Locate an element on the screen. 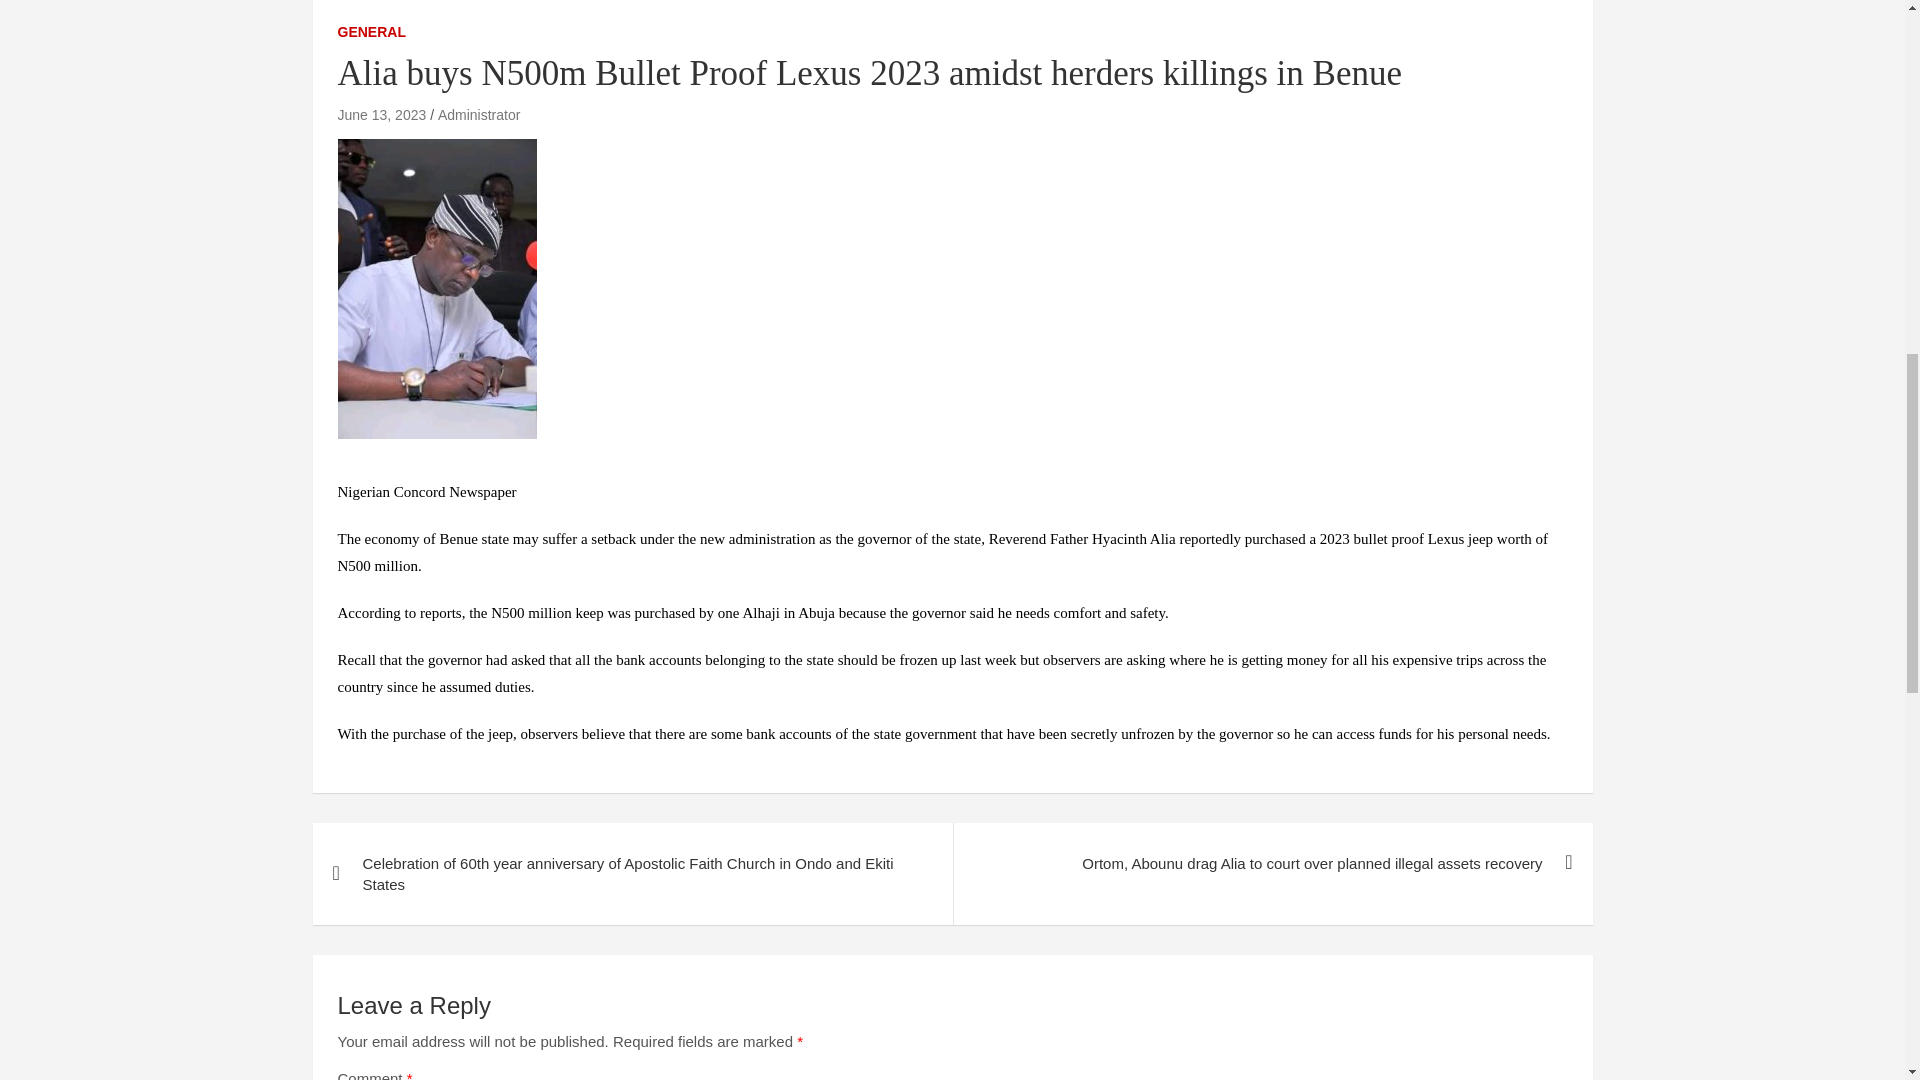 This screenshot has width=1920, height=1080. June 13, 2023 is located at coordinates (382, 114).